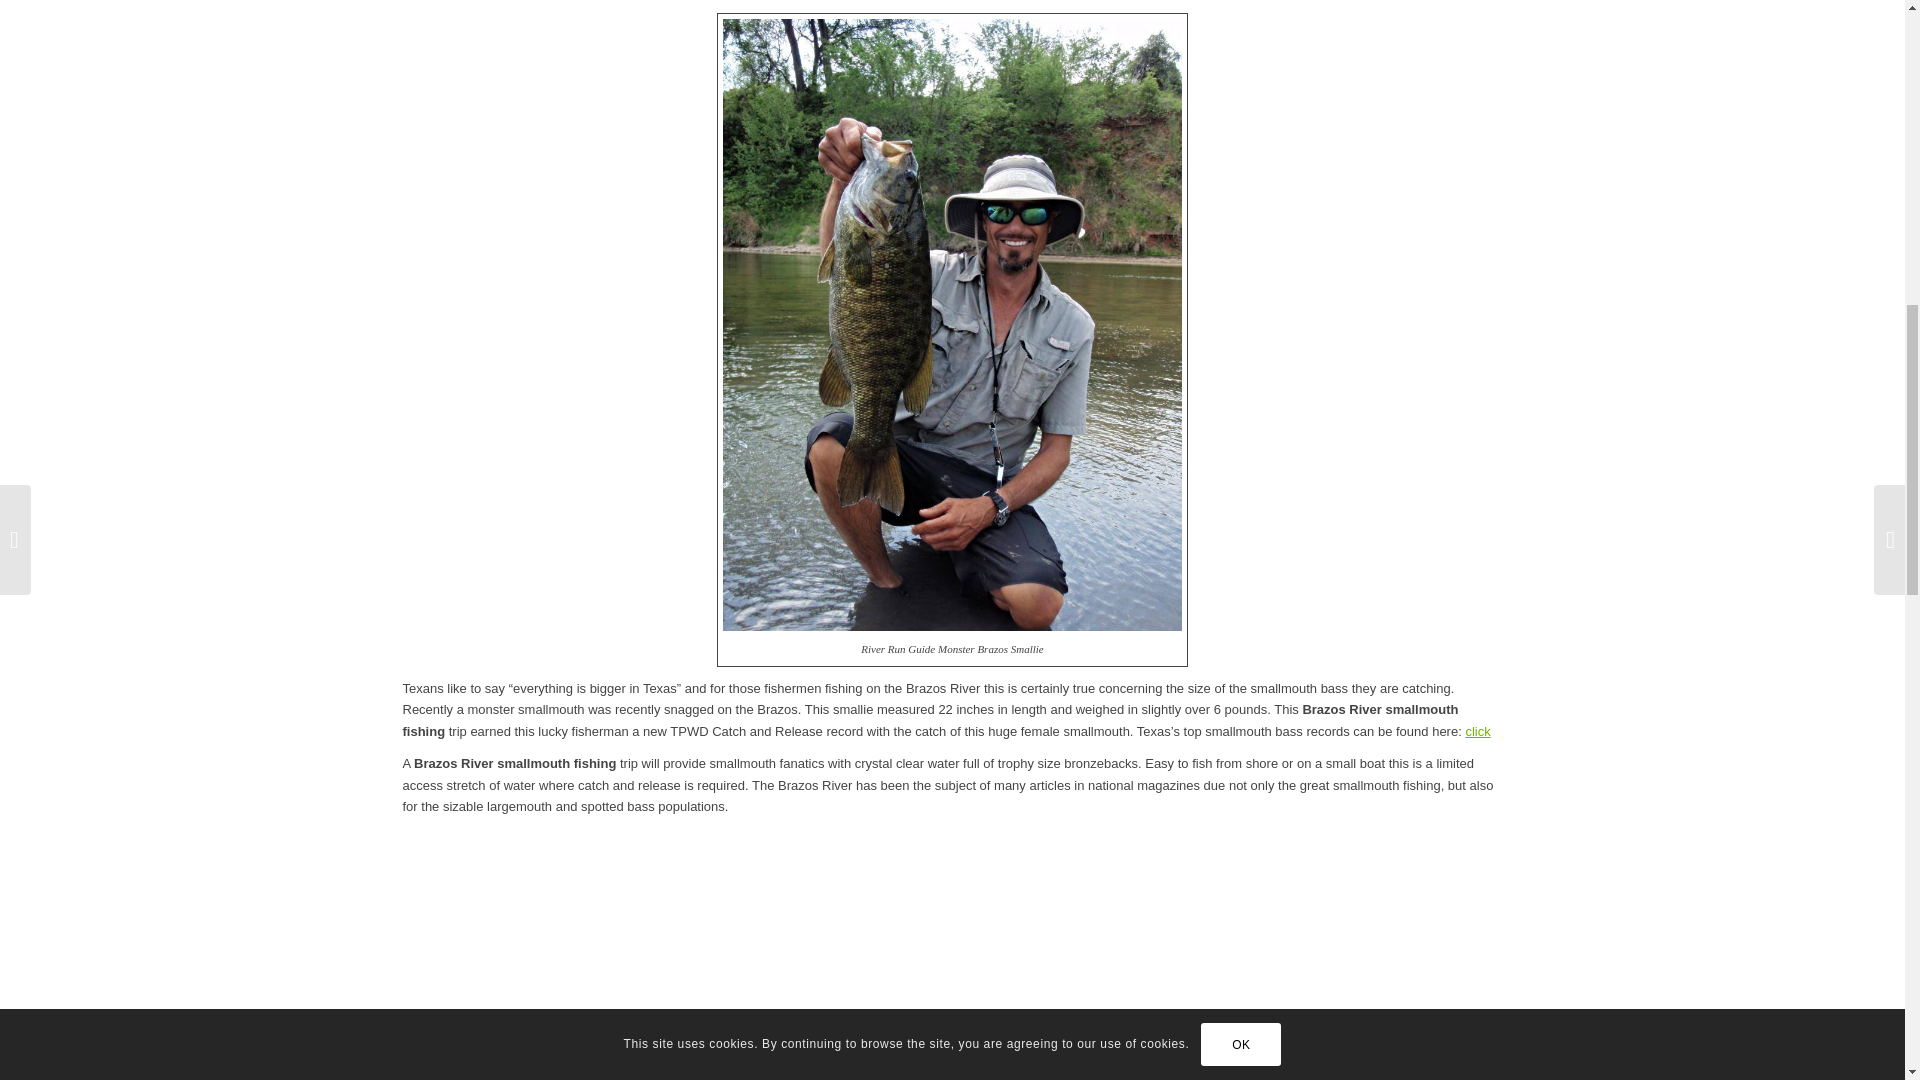 The height and width of the screenshot is (1080, 1920). I want to click on click, so click(1476, 730).